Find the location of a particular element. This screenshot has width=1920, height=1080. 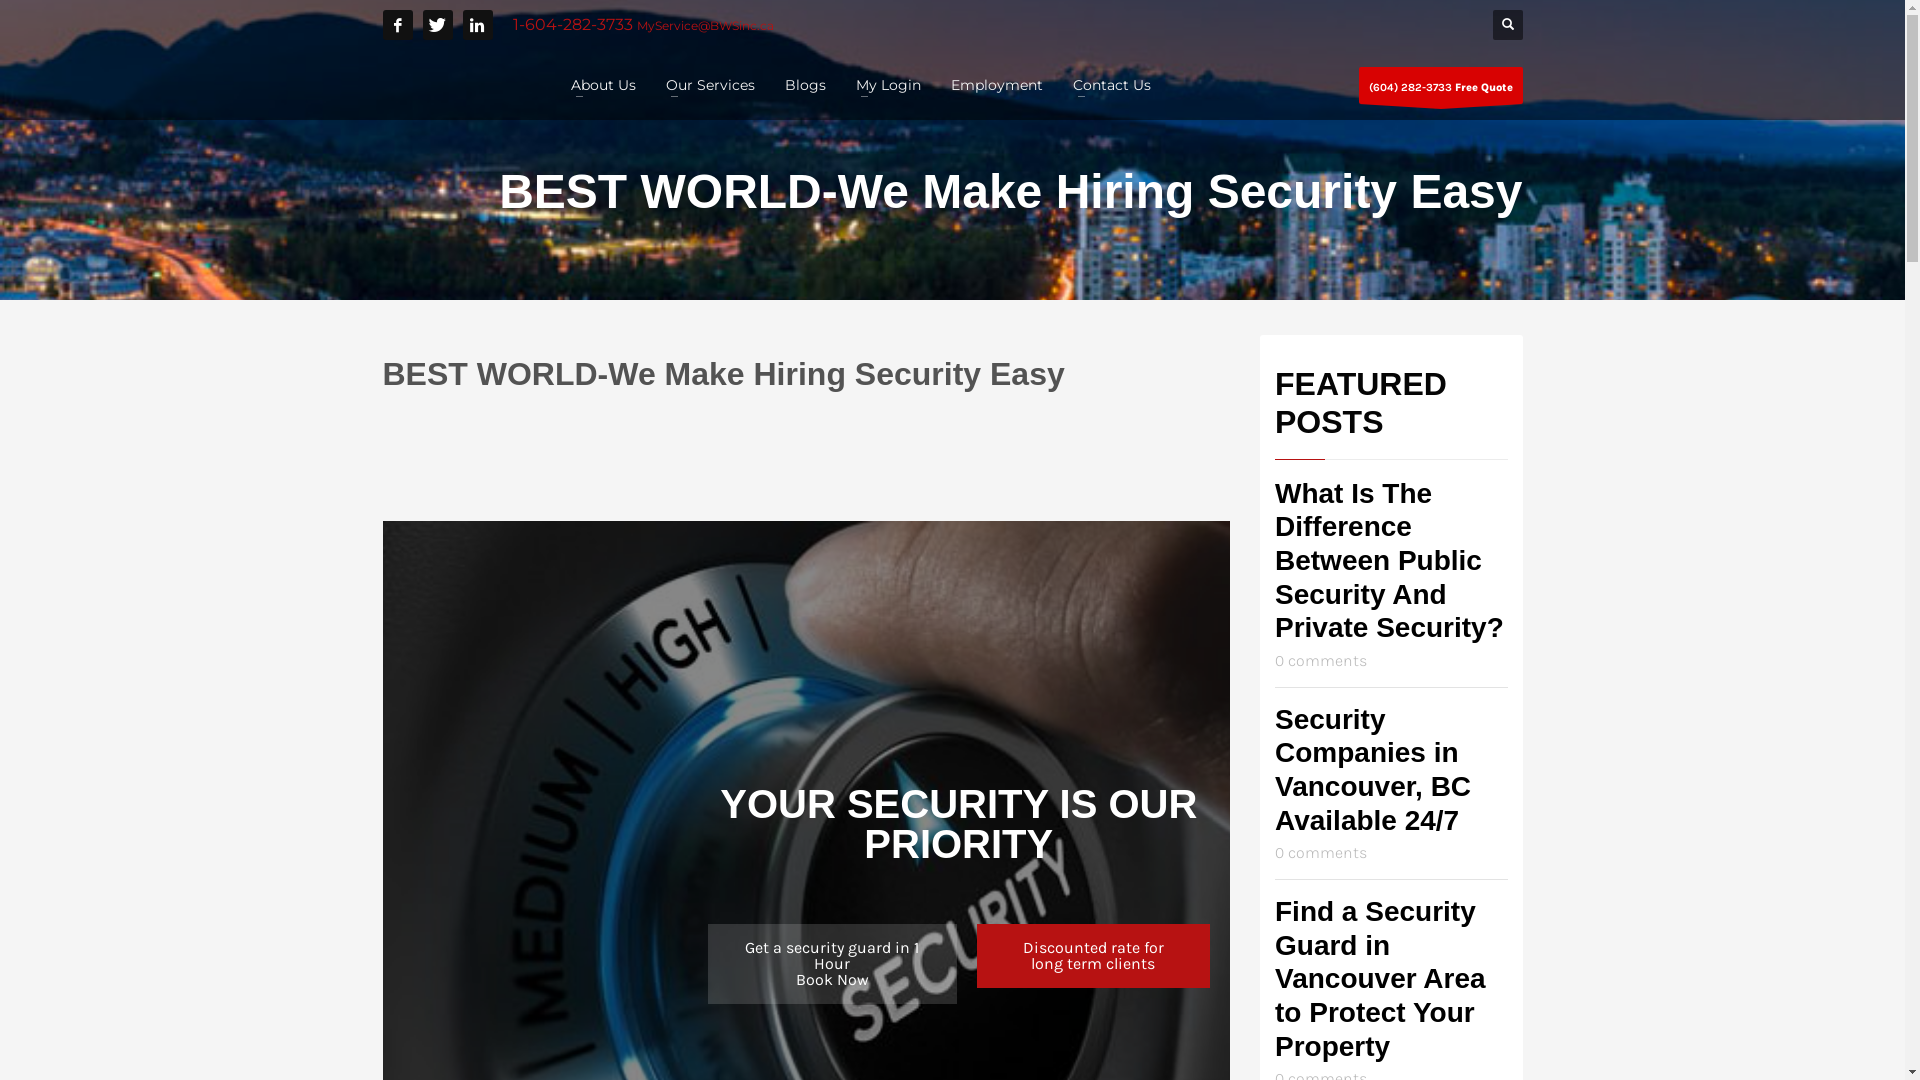

About Us is located at coordinates (602, 85).